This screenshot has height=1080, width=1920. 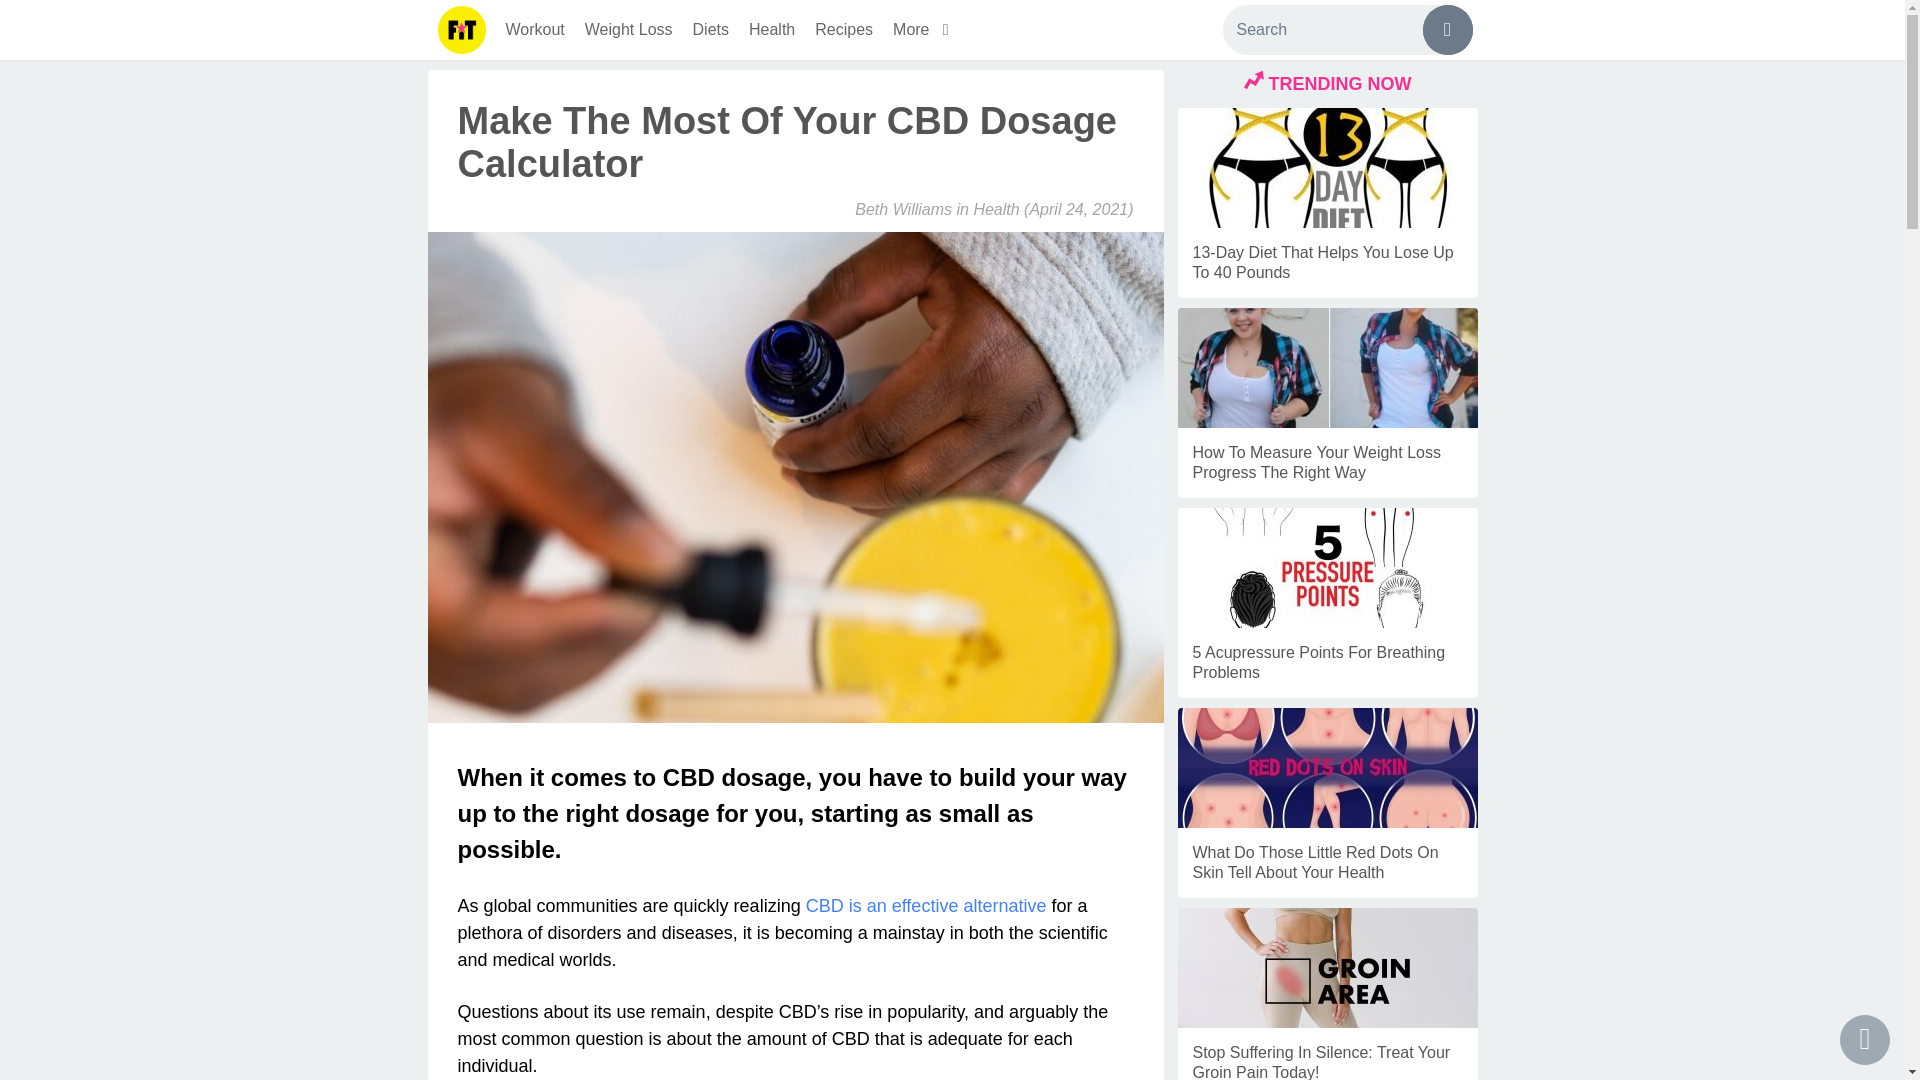 What do you see at coordinates (903, 209) in the screenshot?
I see `Beth Williams` at bounding box center [903, 209].